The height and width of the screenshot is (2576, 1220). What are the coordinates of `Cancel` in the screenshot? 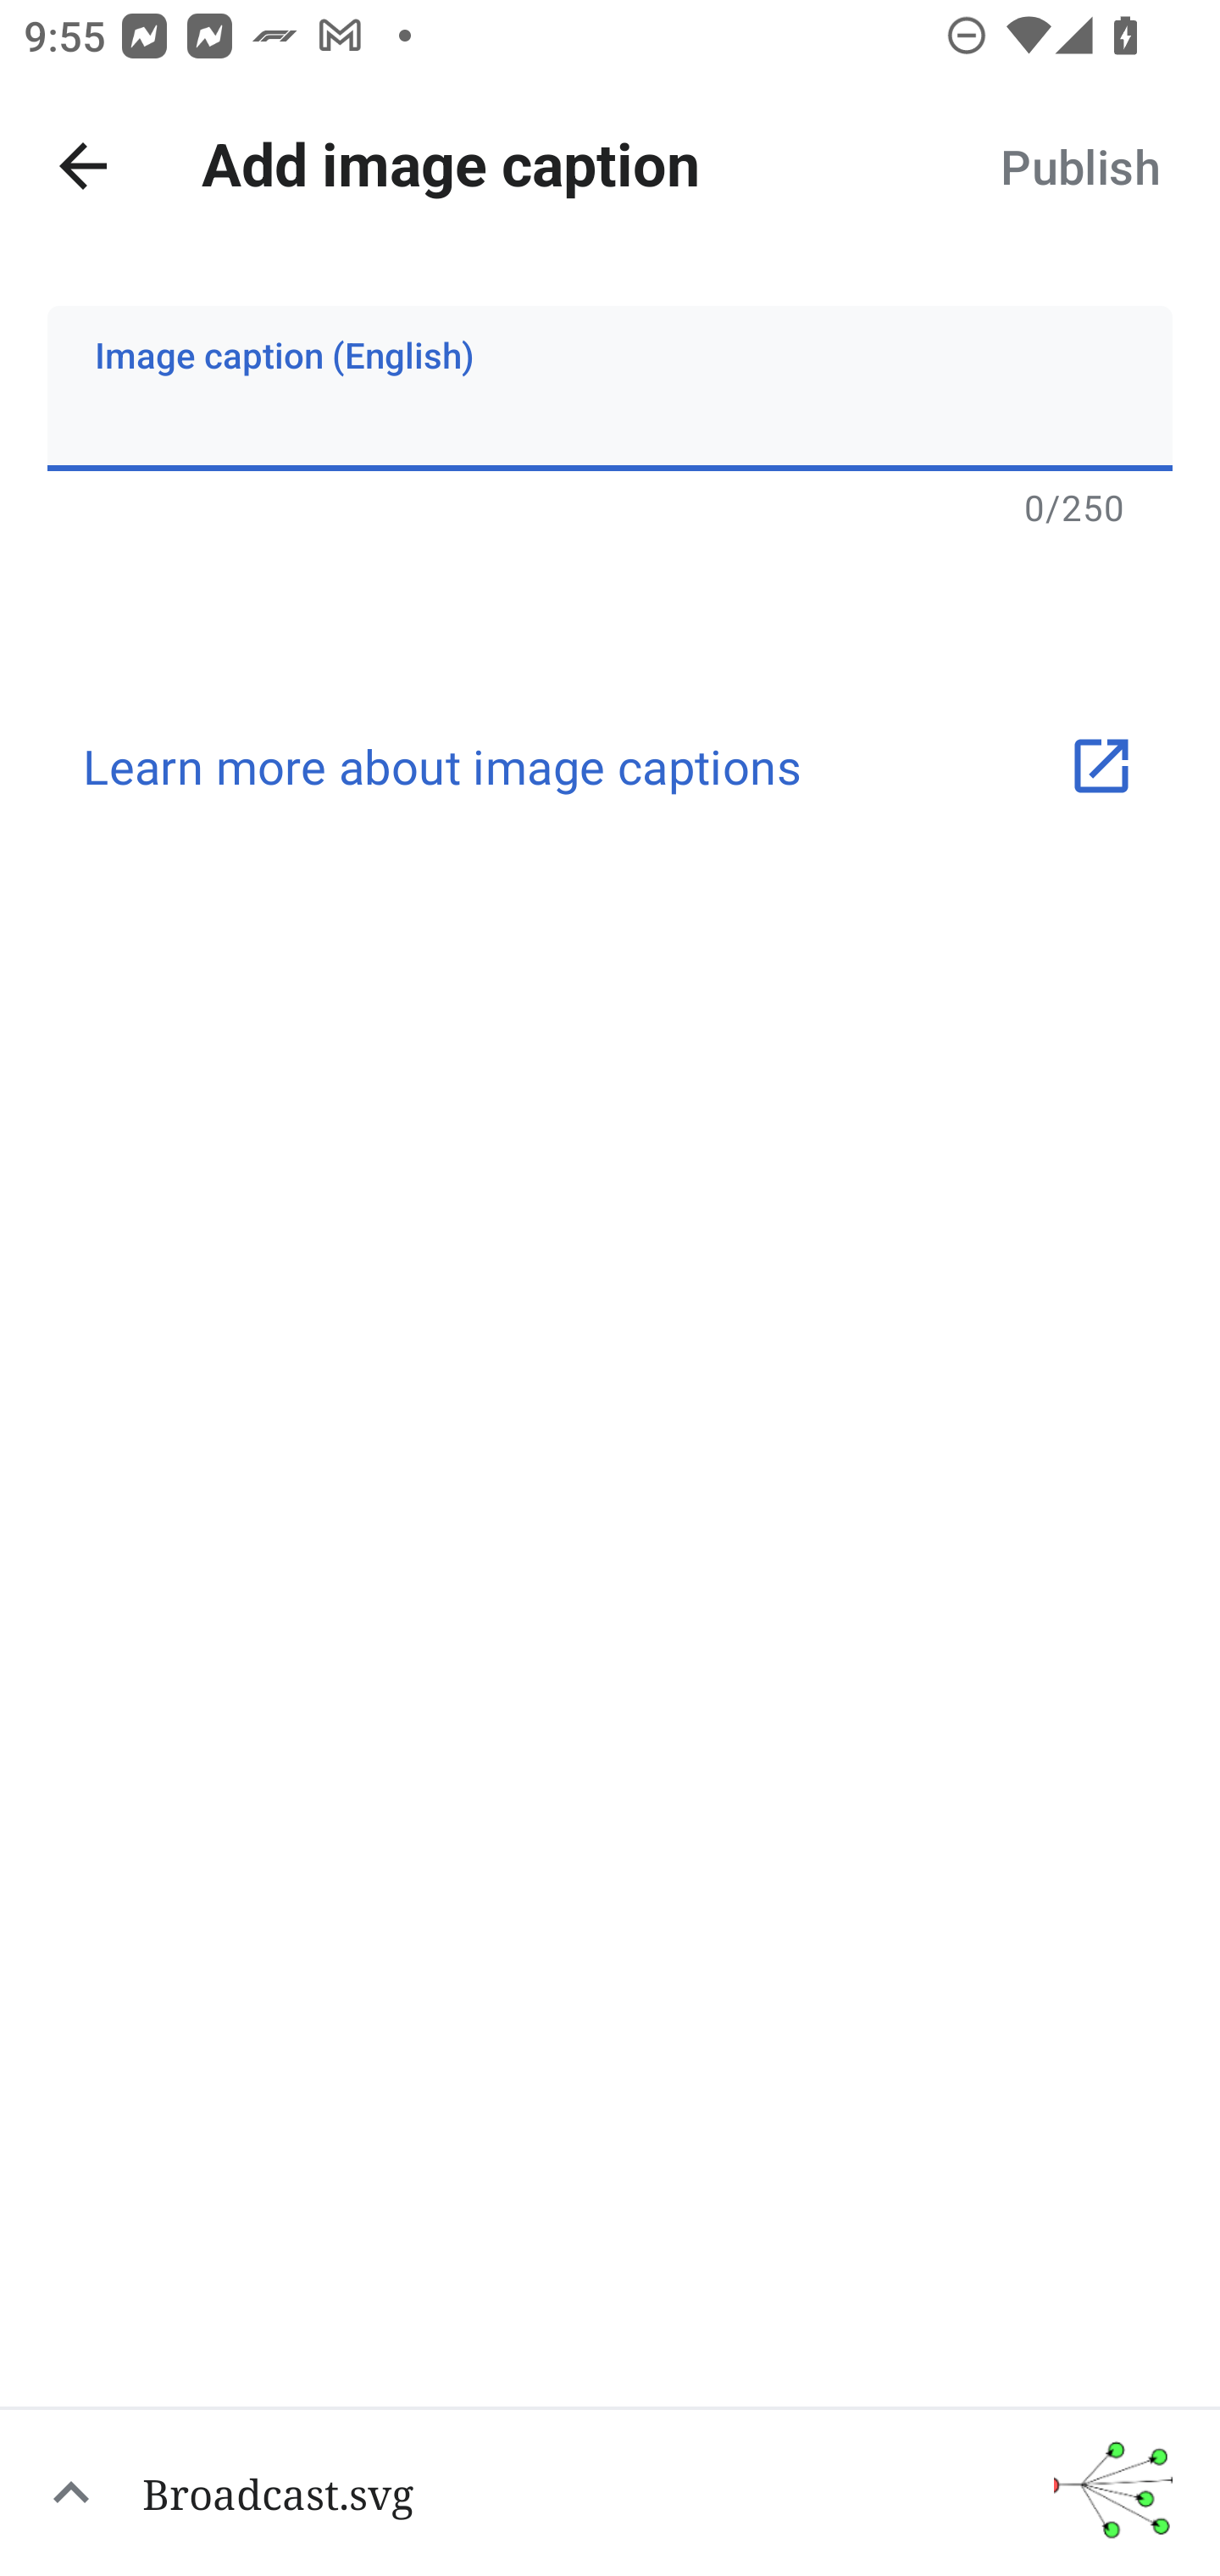 It's located at (83, 166).